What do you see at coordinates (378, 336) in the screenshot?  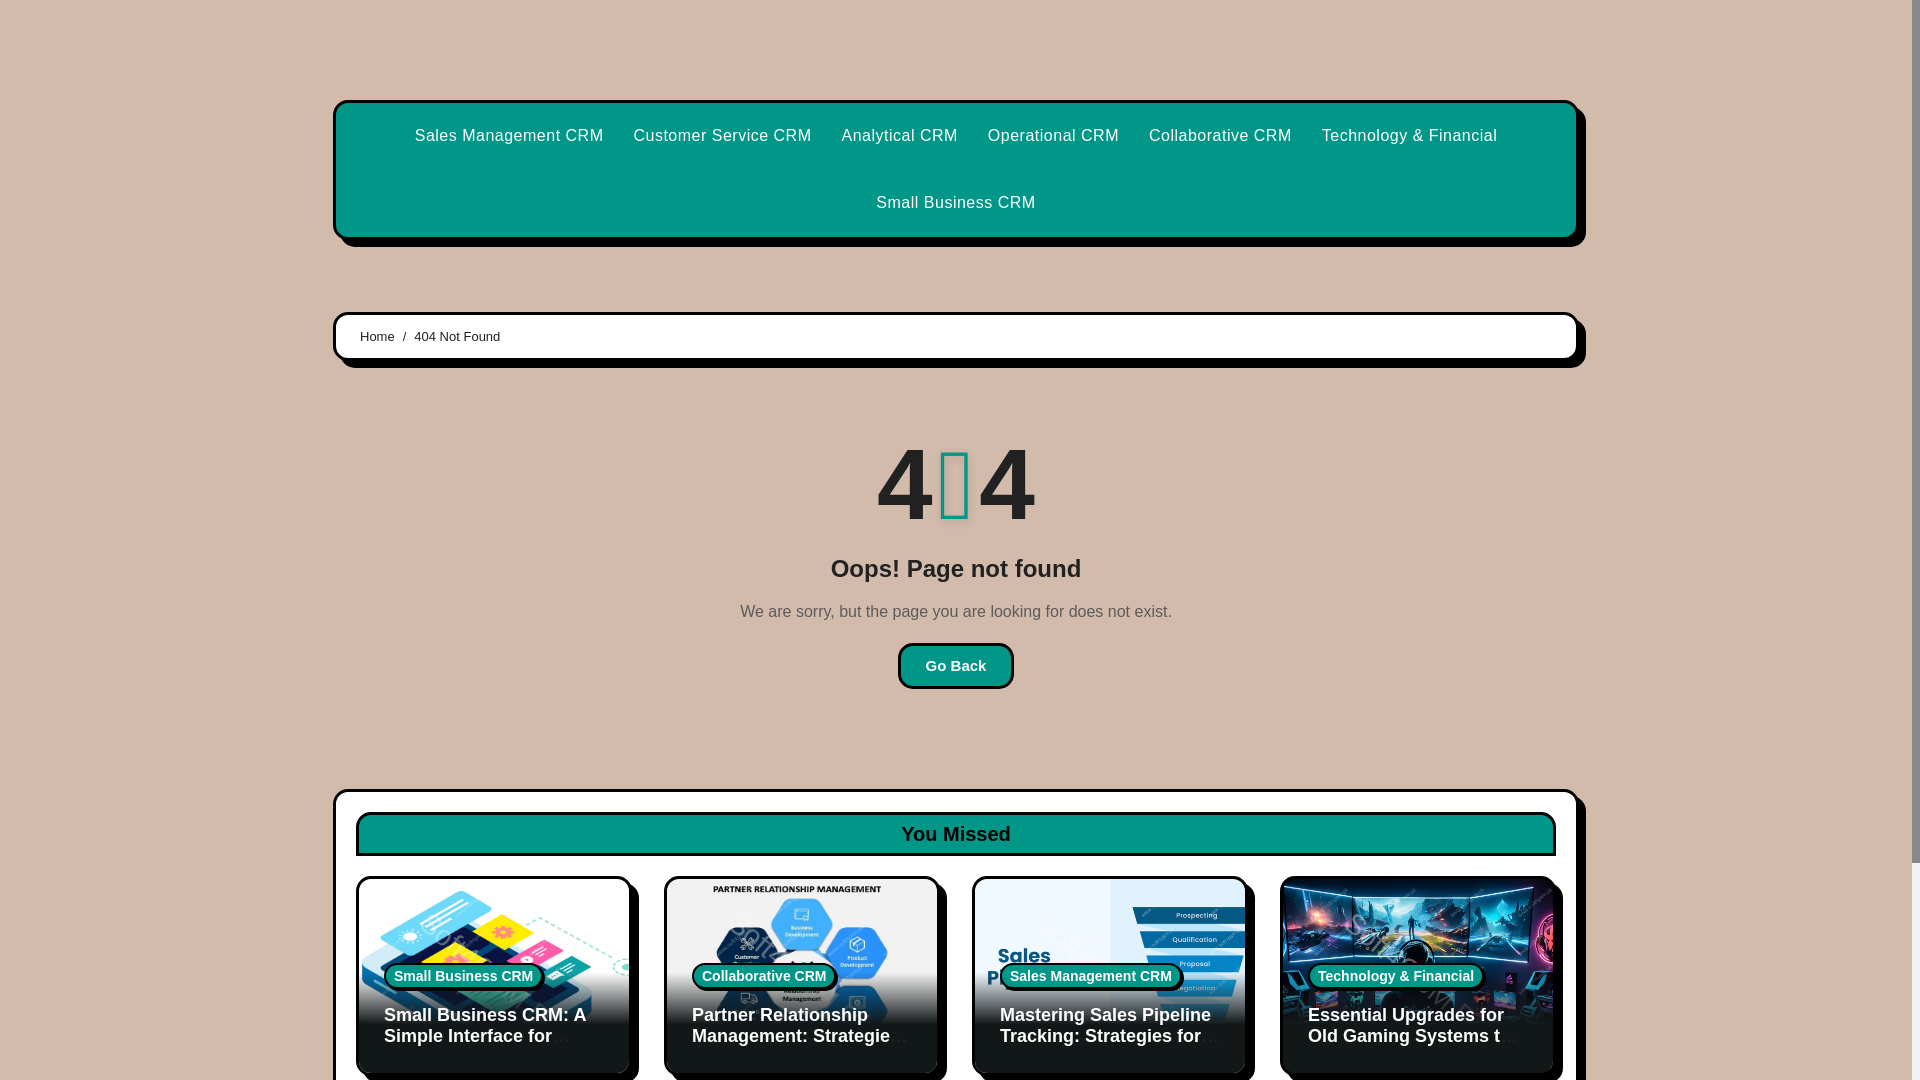 I see `Home` at bounding box center [378, 336].